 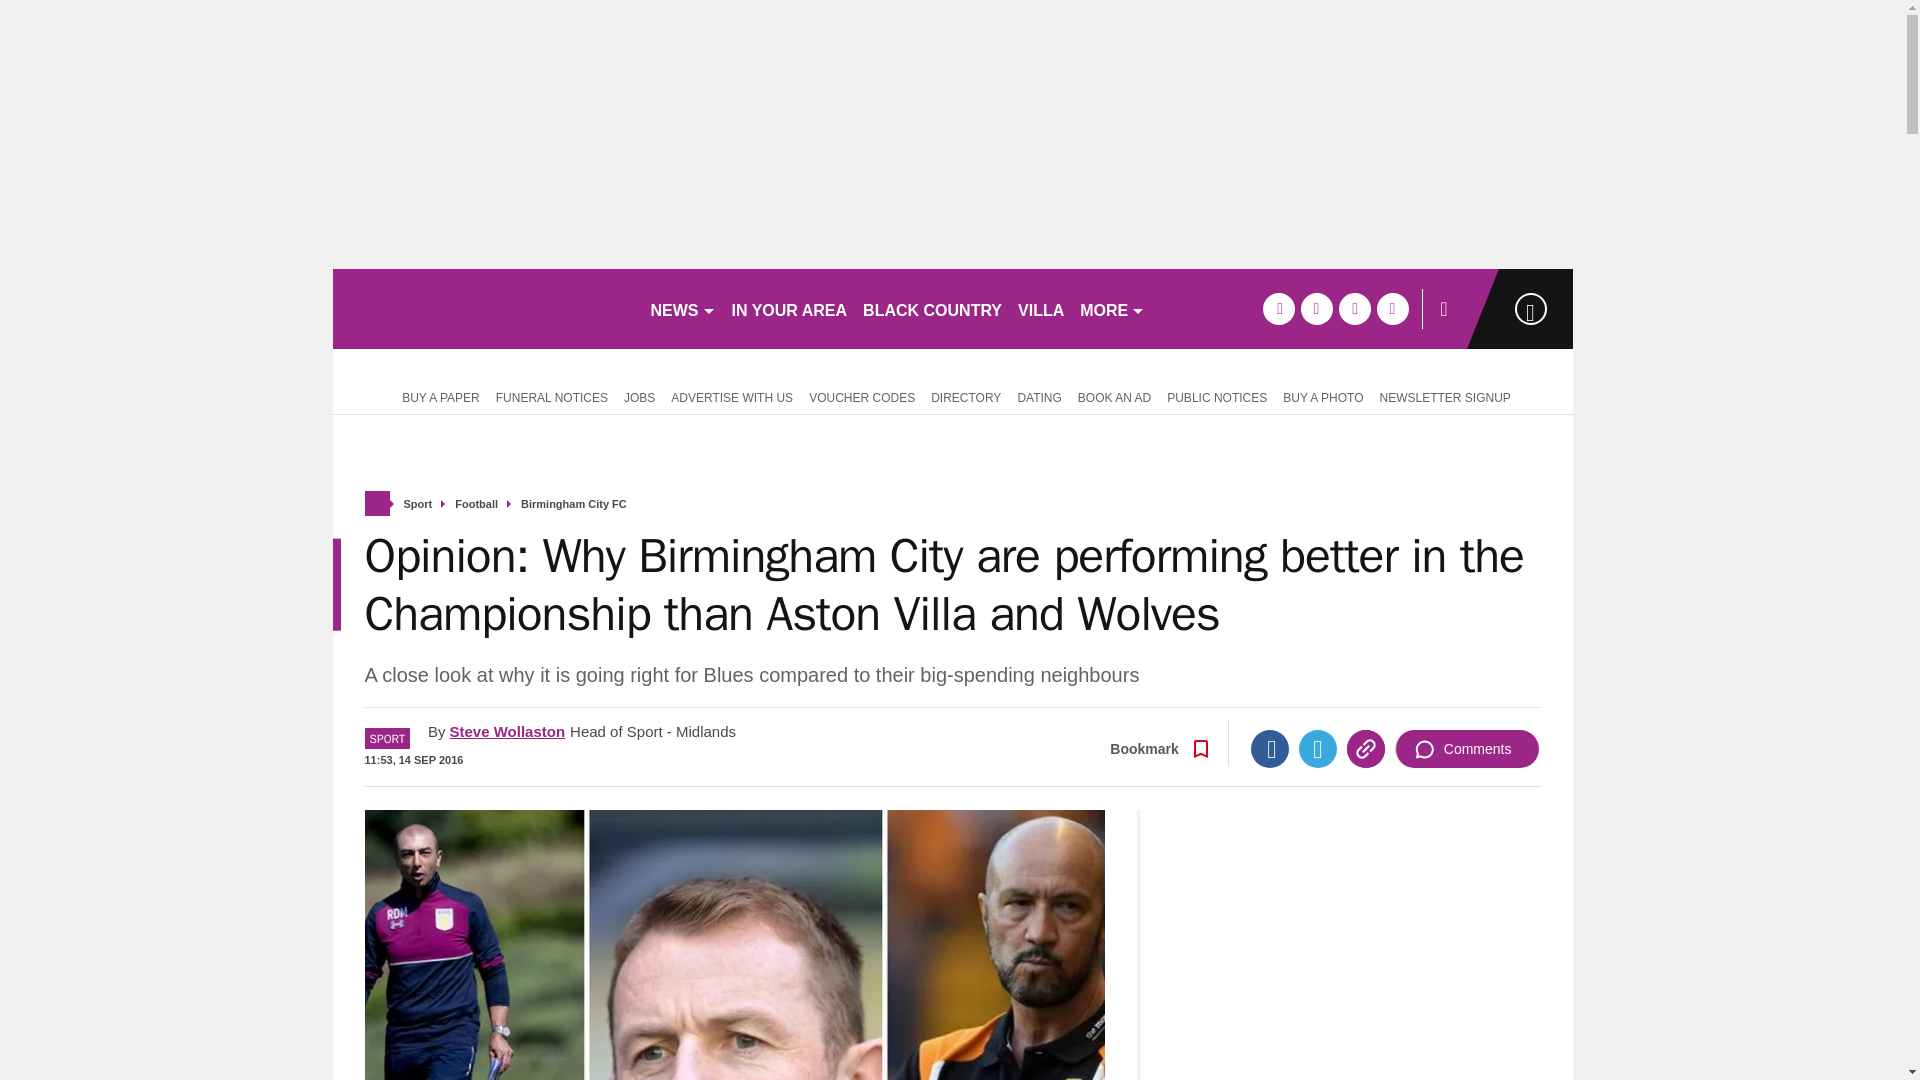 I want to click on NEWS, so click(x=682, y=308).